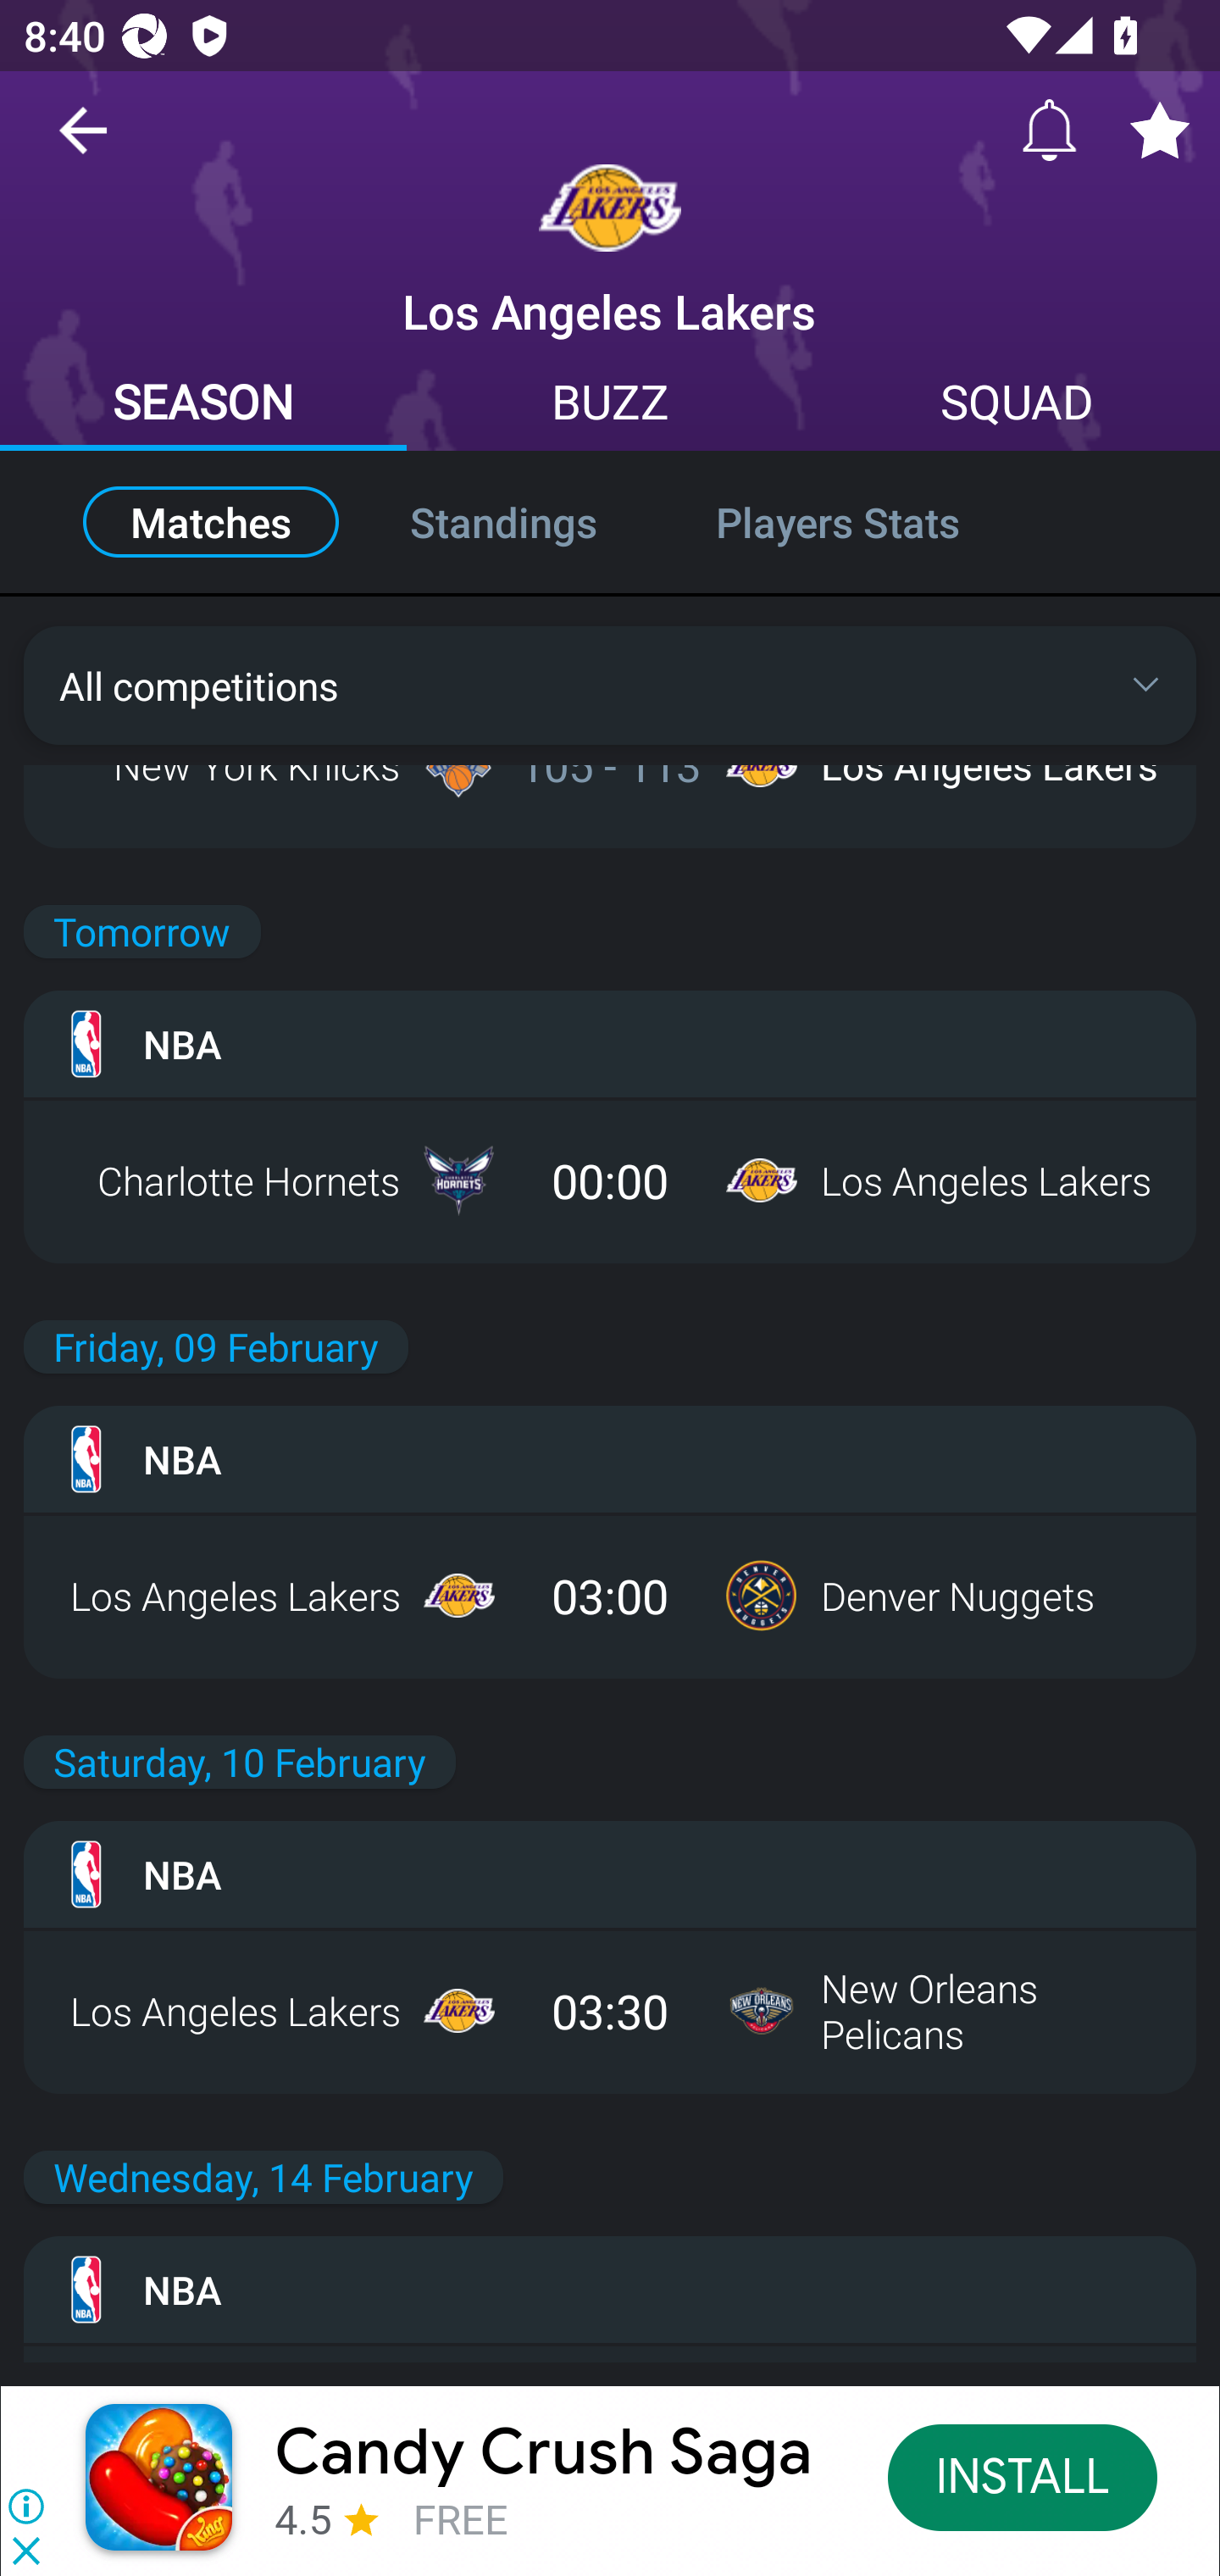  I want to click on Players Stats, so click(873, 522).